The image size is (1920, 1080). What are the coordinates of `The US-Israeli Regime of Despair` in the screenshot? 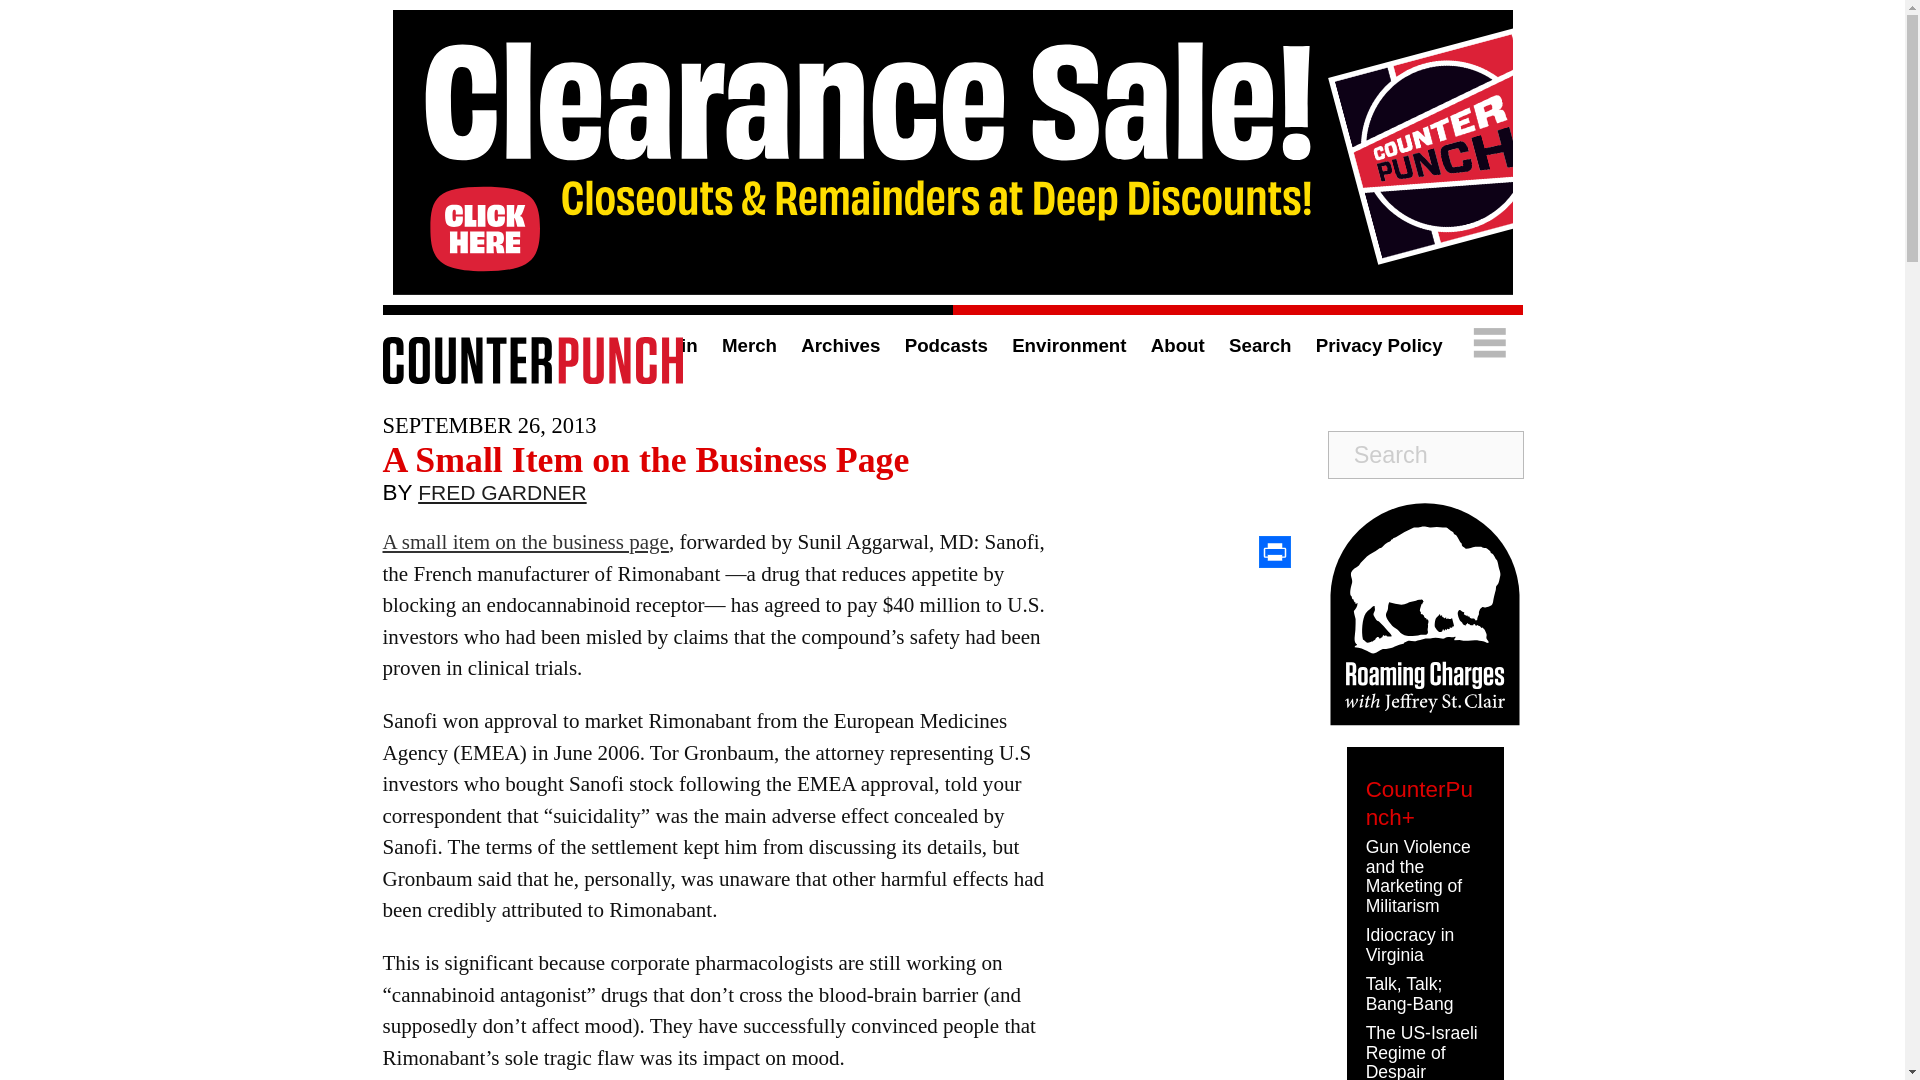 It's located at (1422, 1051).